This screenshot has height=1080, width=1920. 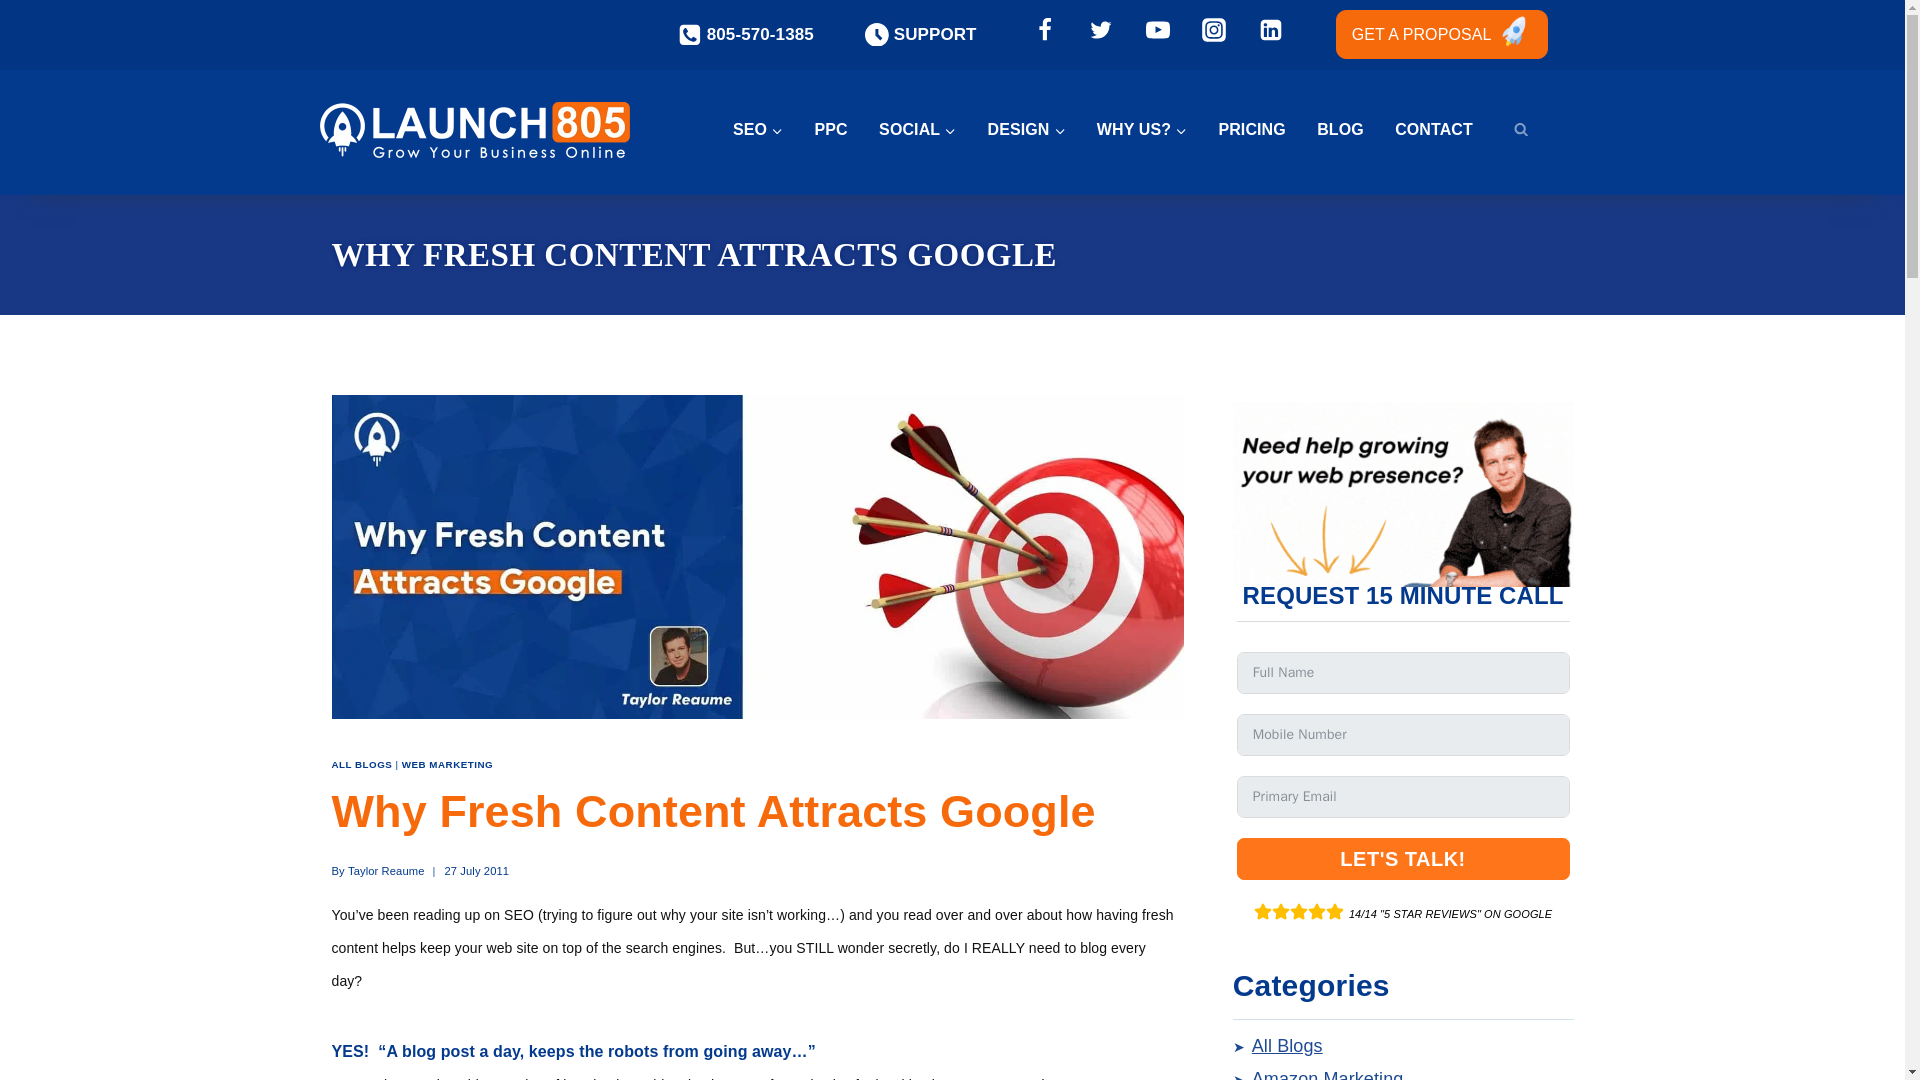 I want to click on DESIGN, so click(x=1038, y=129).